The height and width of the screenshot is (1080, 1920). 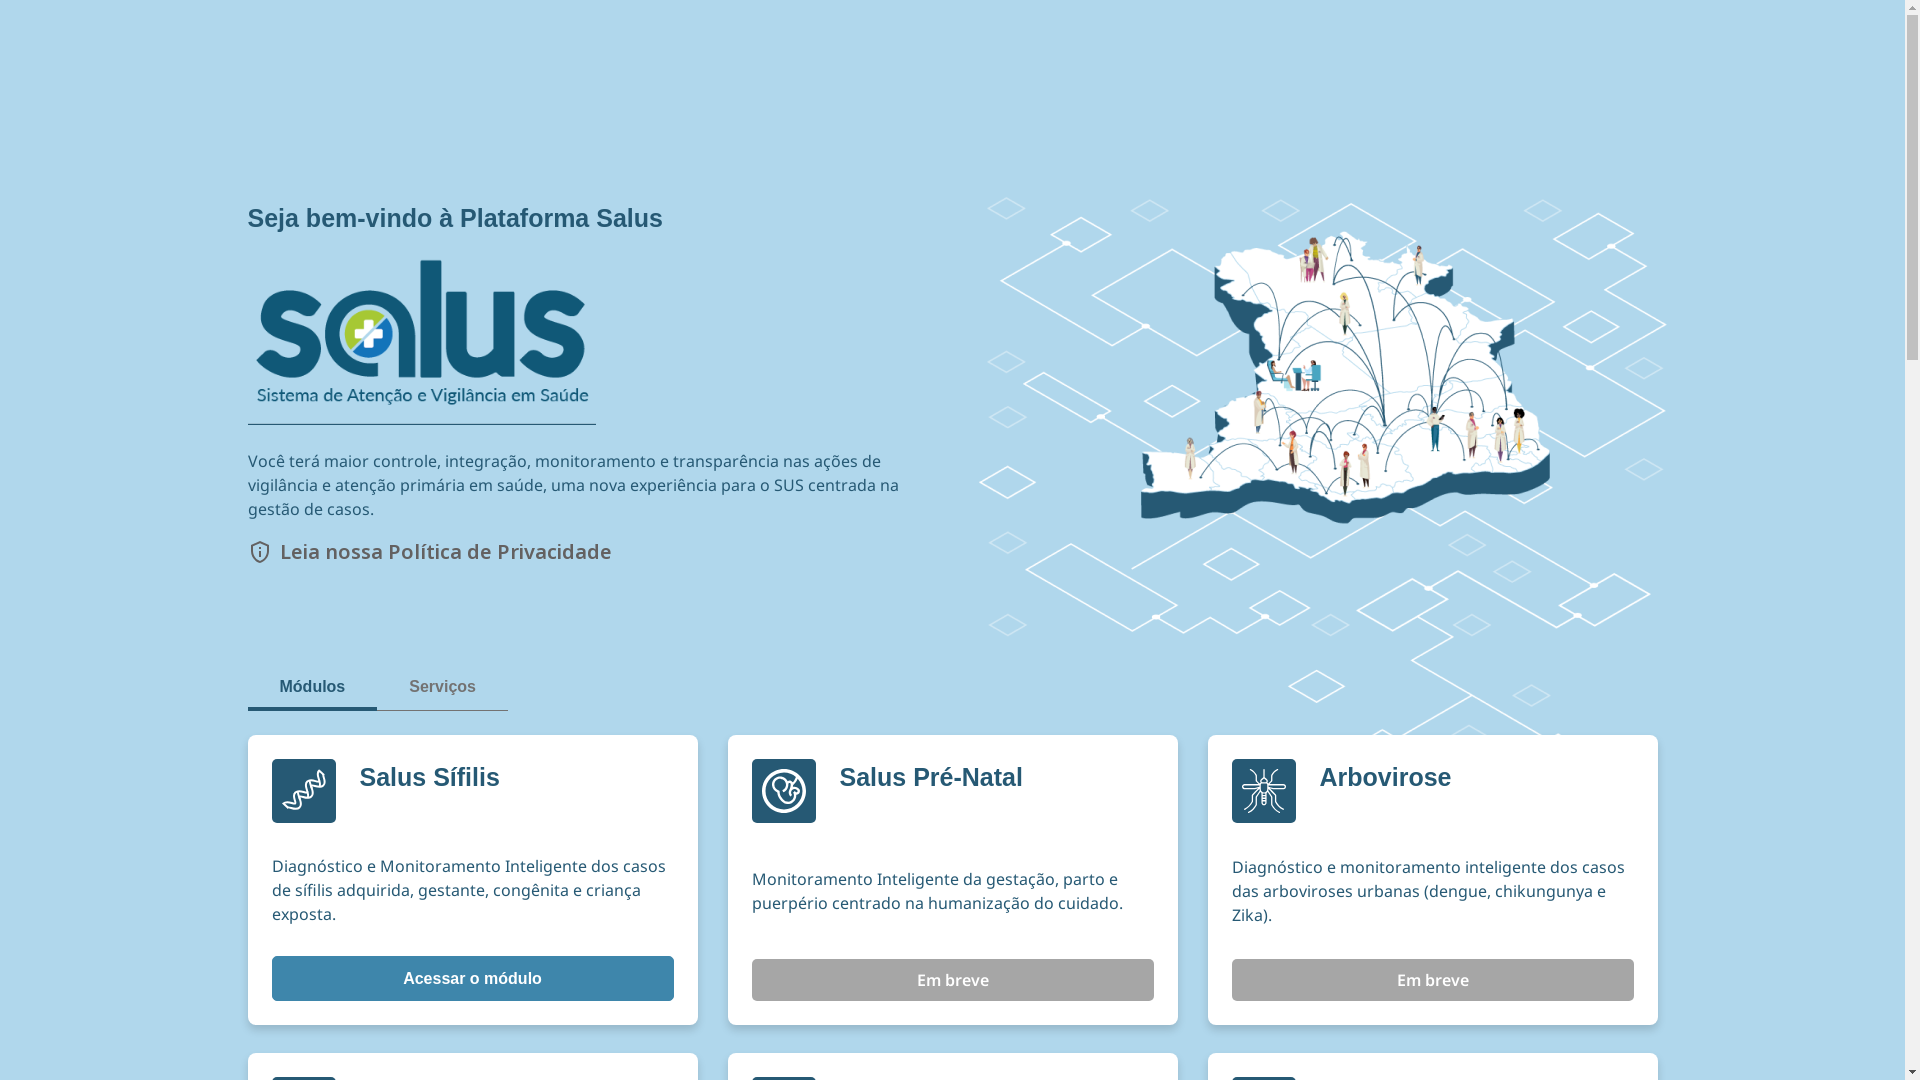 I want to click on Em breve, so click(x=1433, y=980).